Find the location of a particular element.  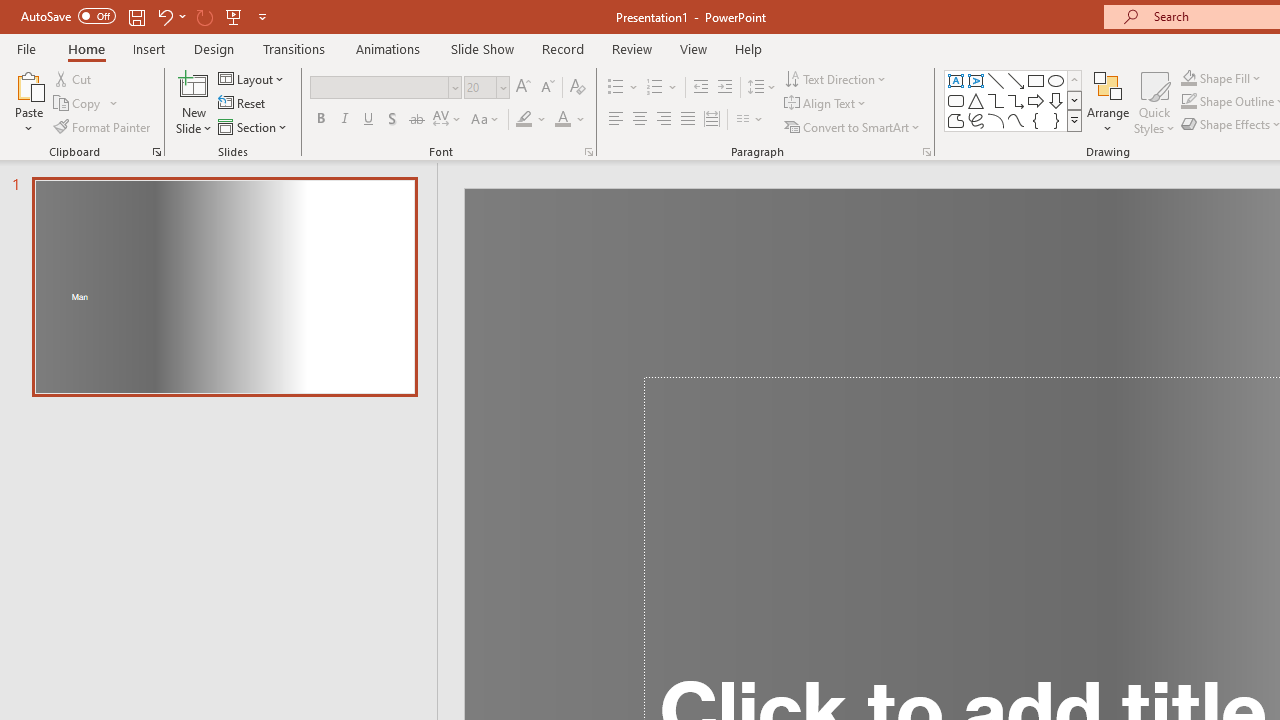

Design is located at coordinates (214, 48).